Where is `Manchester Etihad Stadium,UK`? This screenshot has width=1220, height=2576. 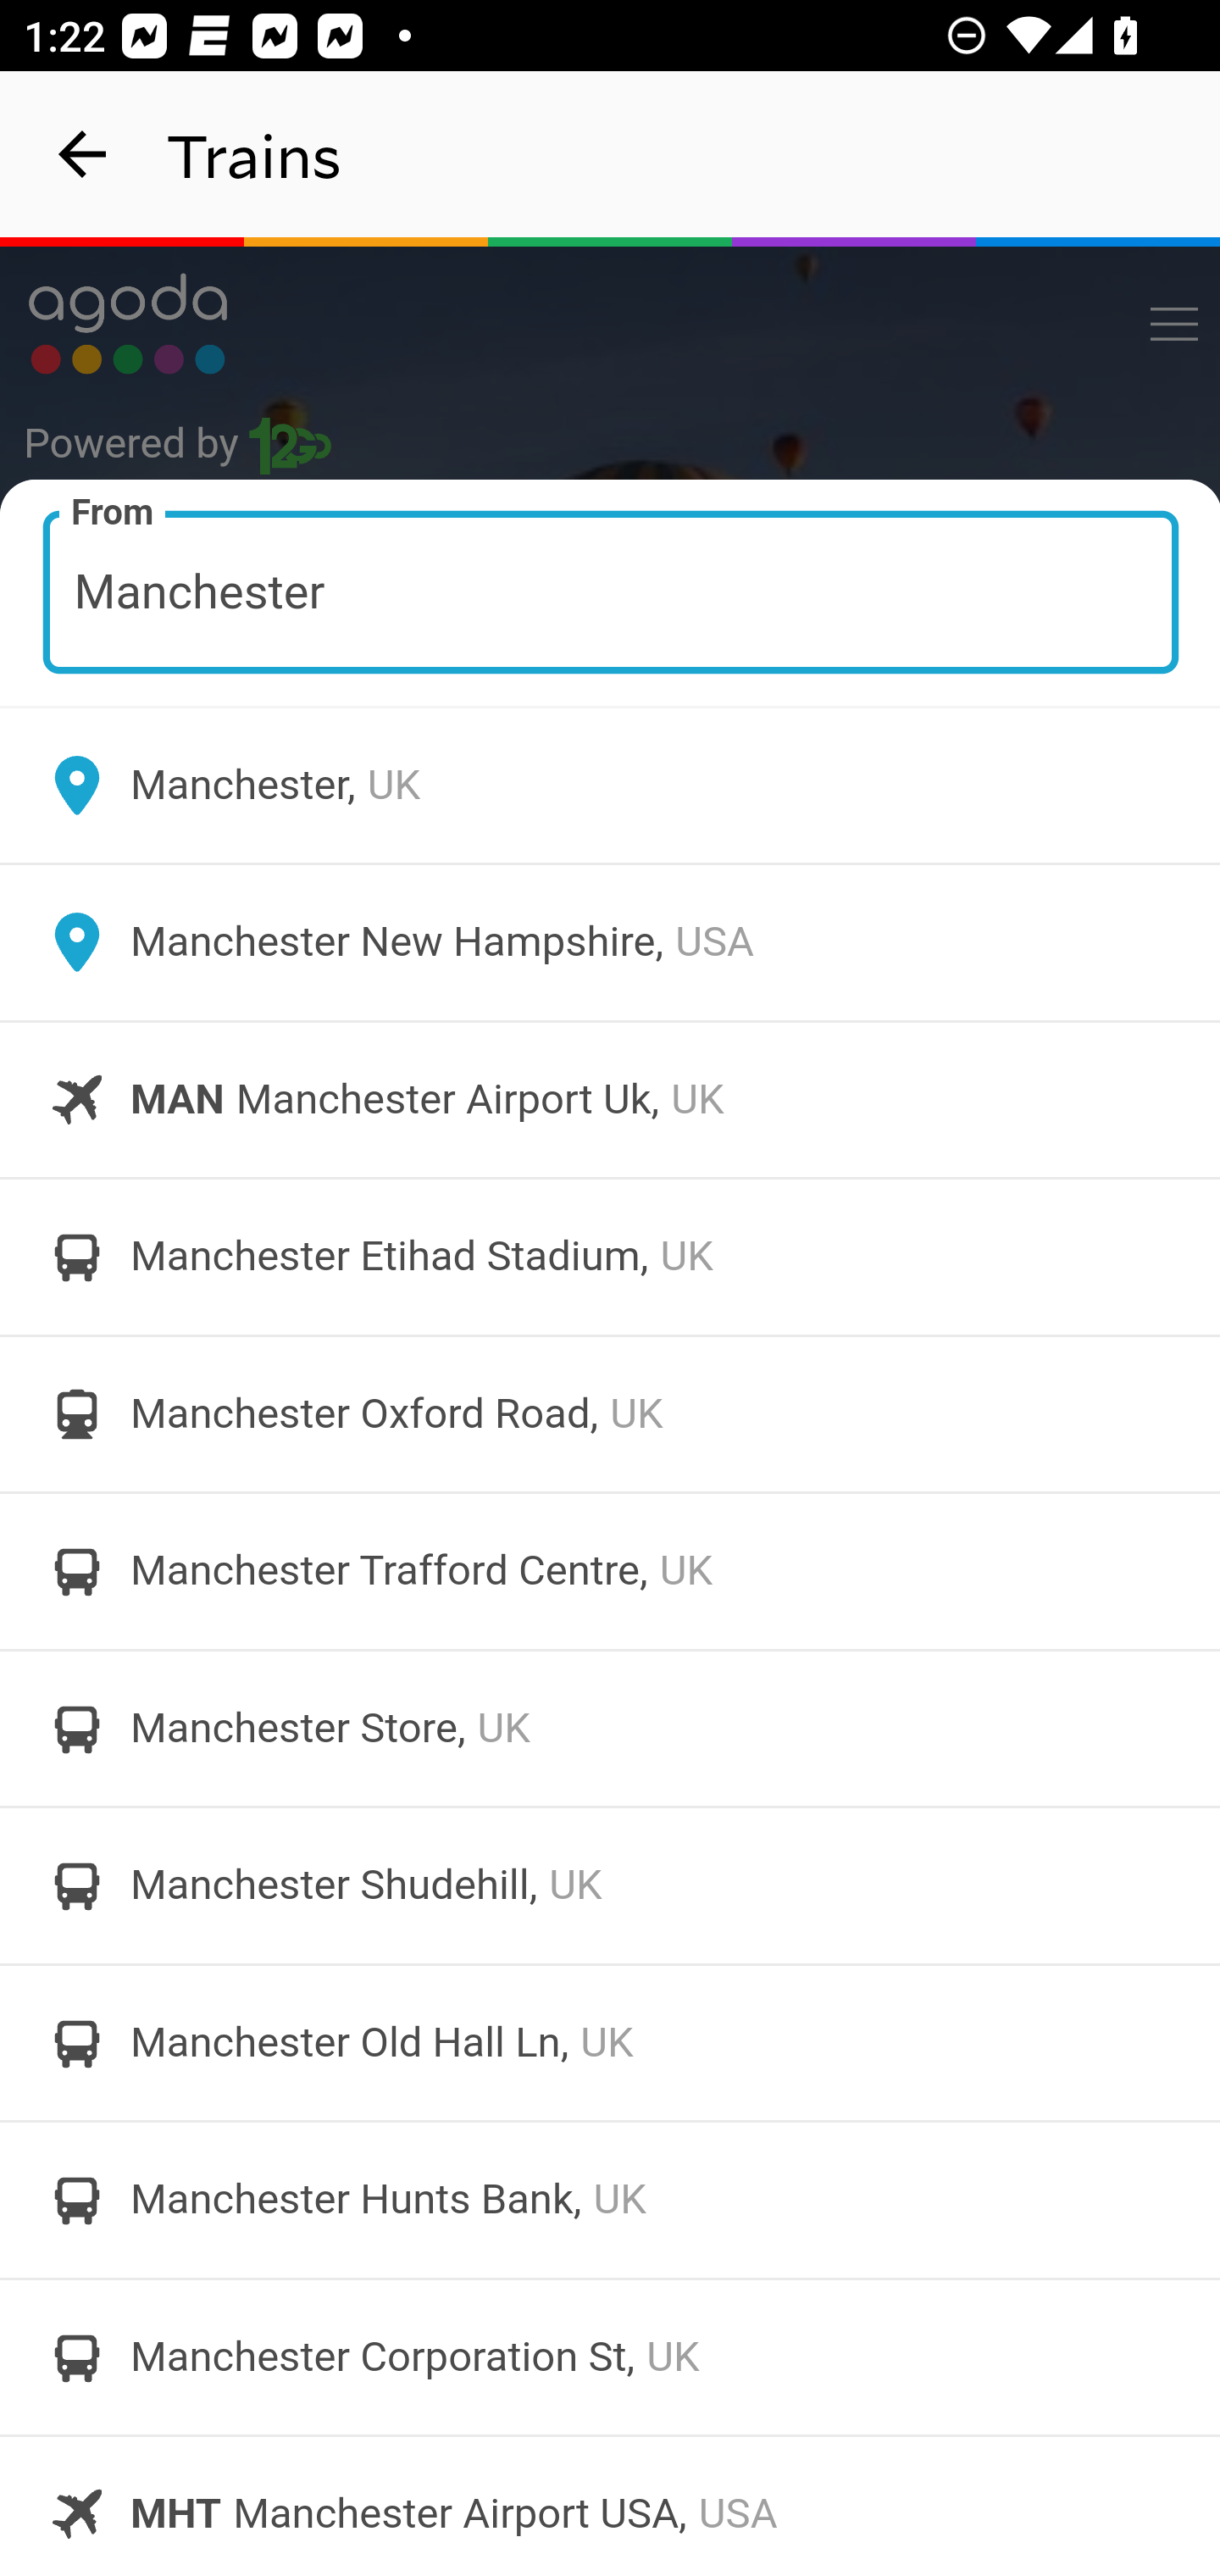 Manchester Etihad Stadium,UK is located at coordinates (610, 1257).